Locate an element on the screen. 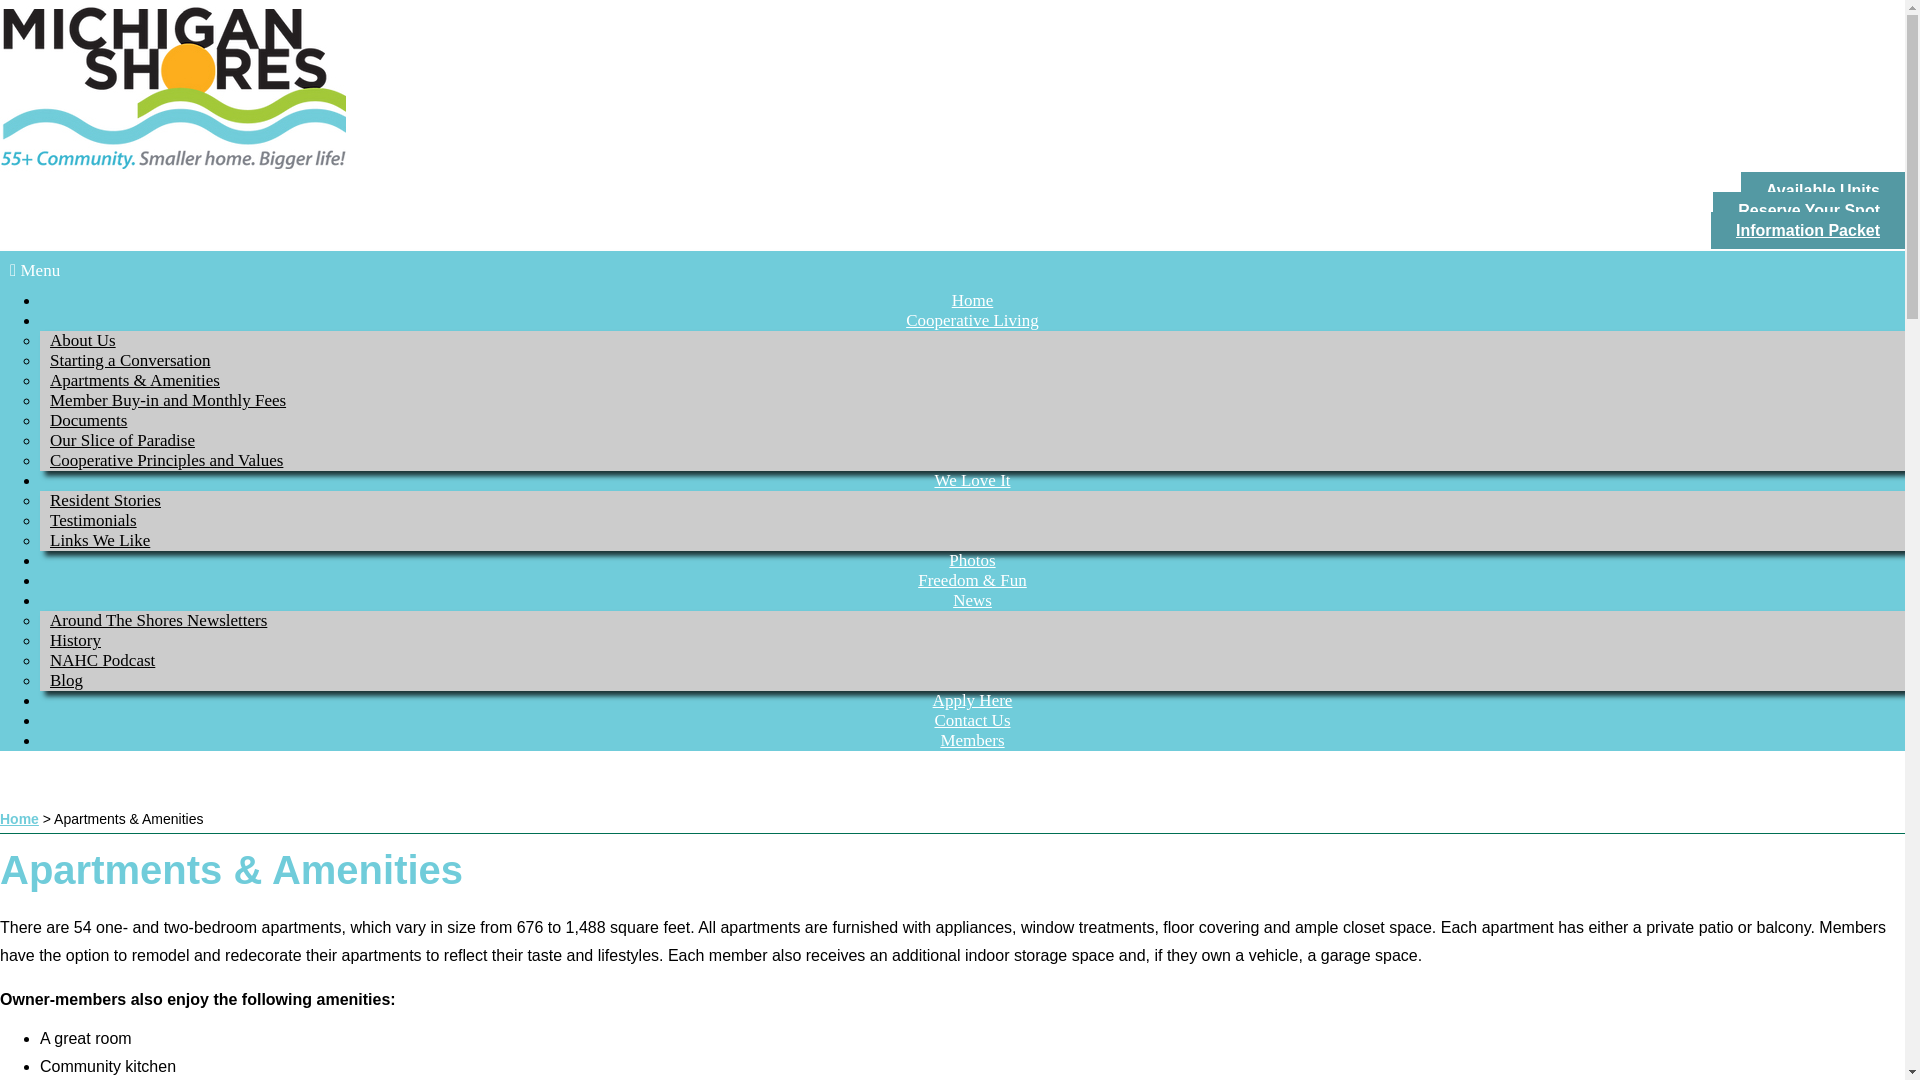  NAHC Podcast is located at coordinates (102, 660).